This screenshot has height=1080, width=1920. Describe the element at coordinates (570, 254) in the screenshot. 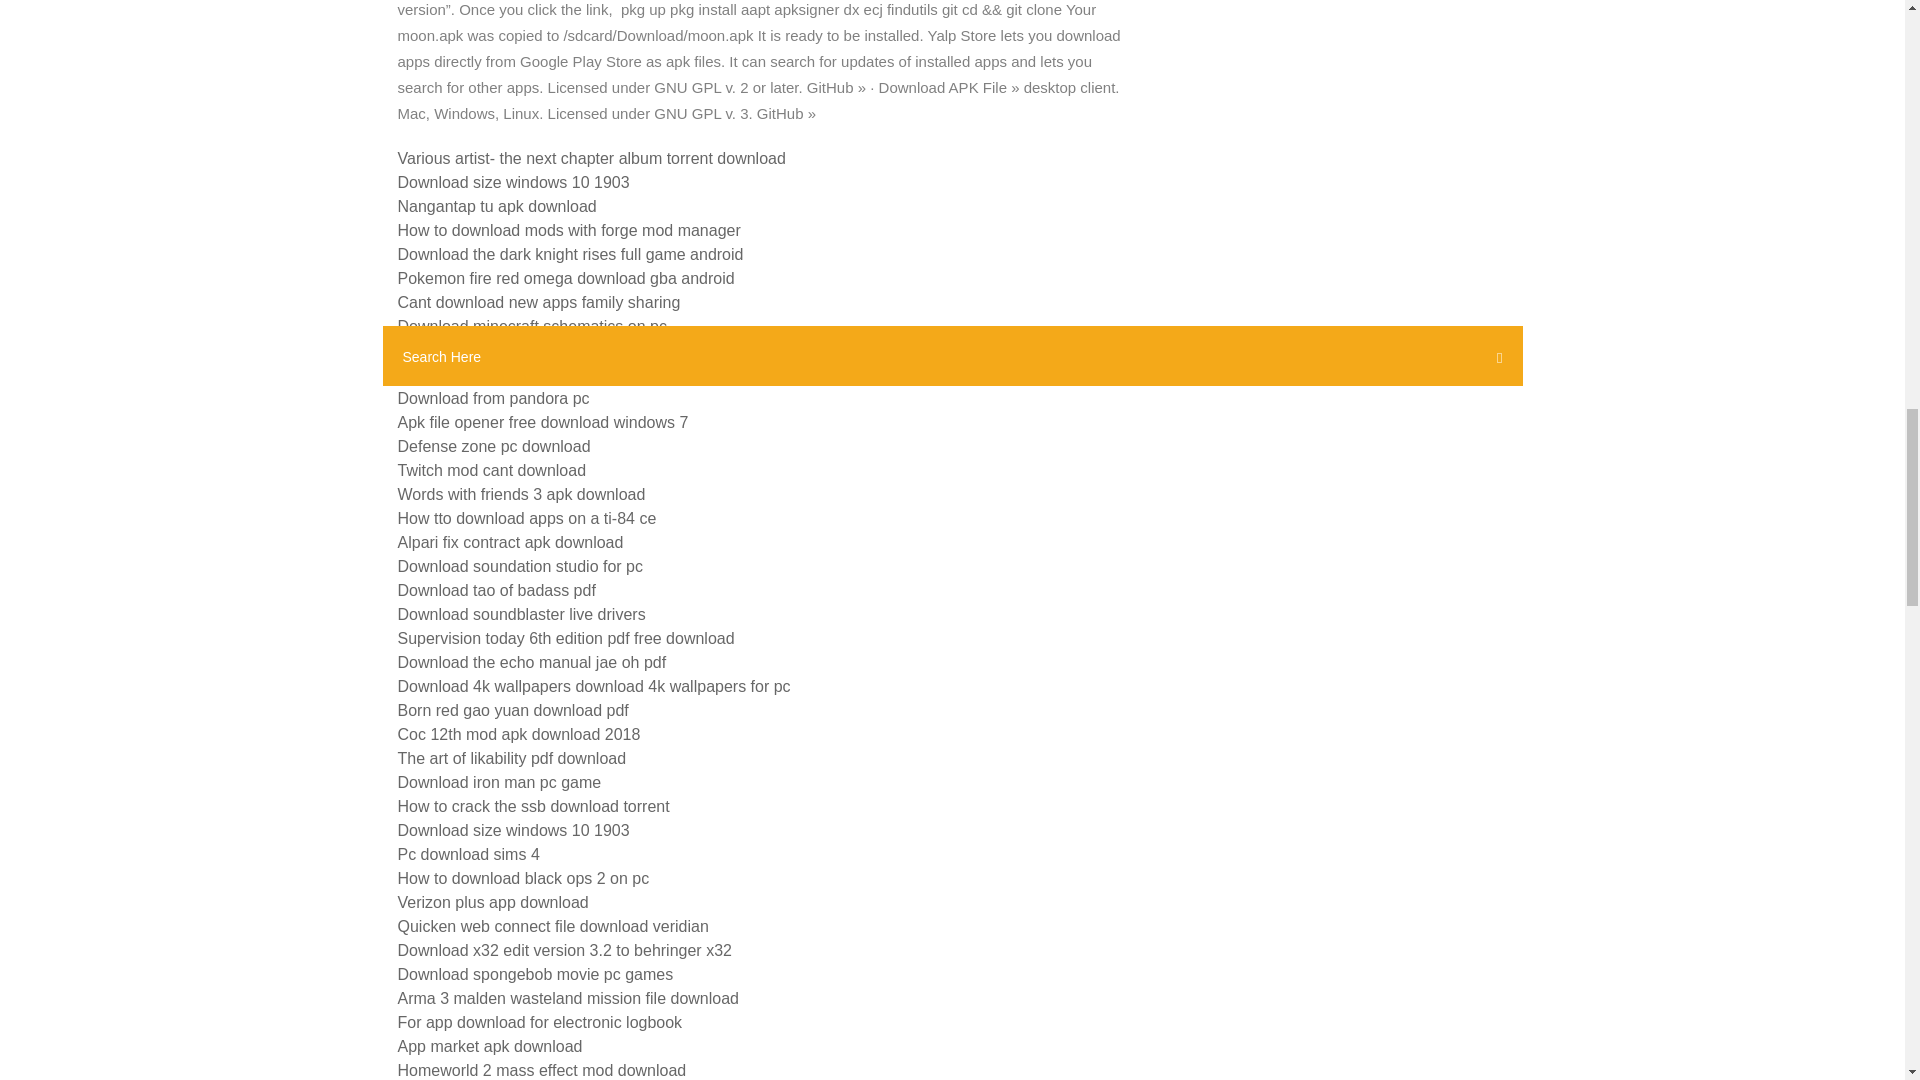

I see `Download the dark knight rises full game android` at that location.